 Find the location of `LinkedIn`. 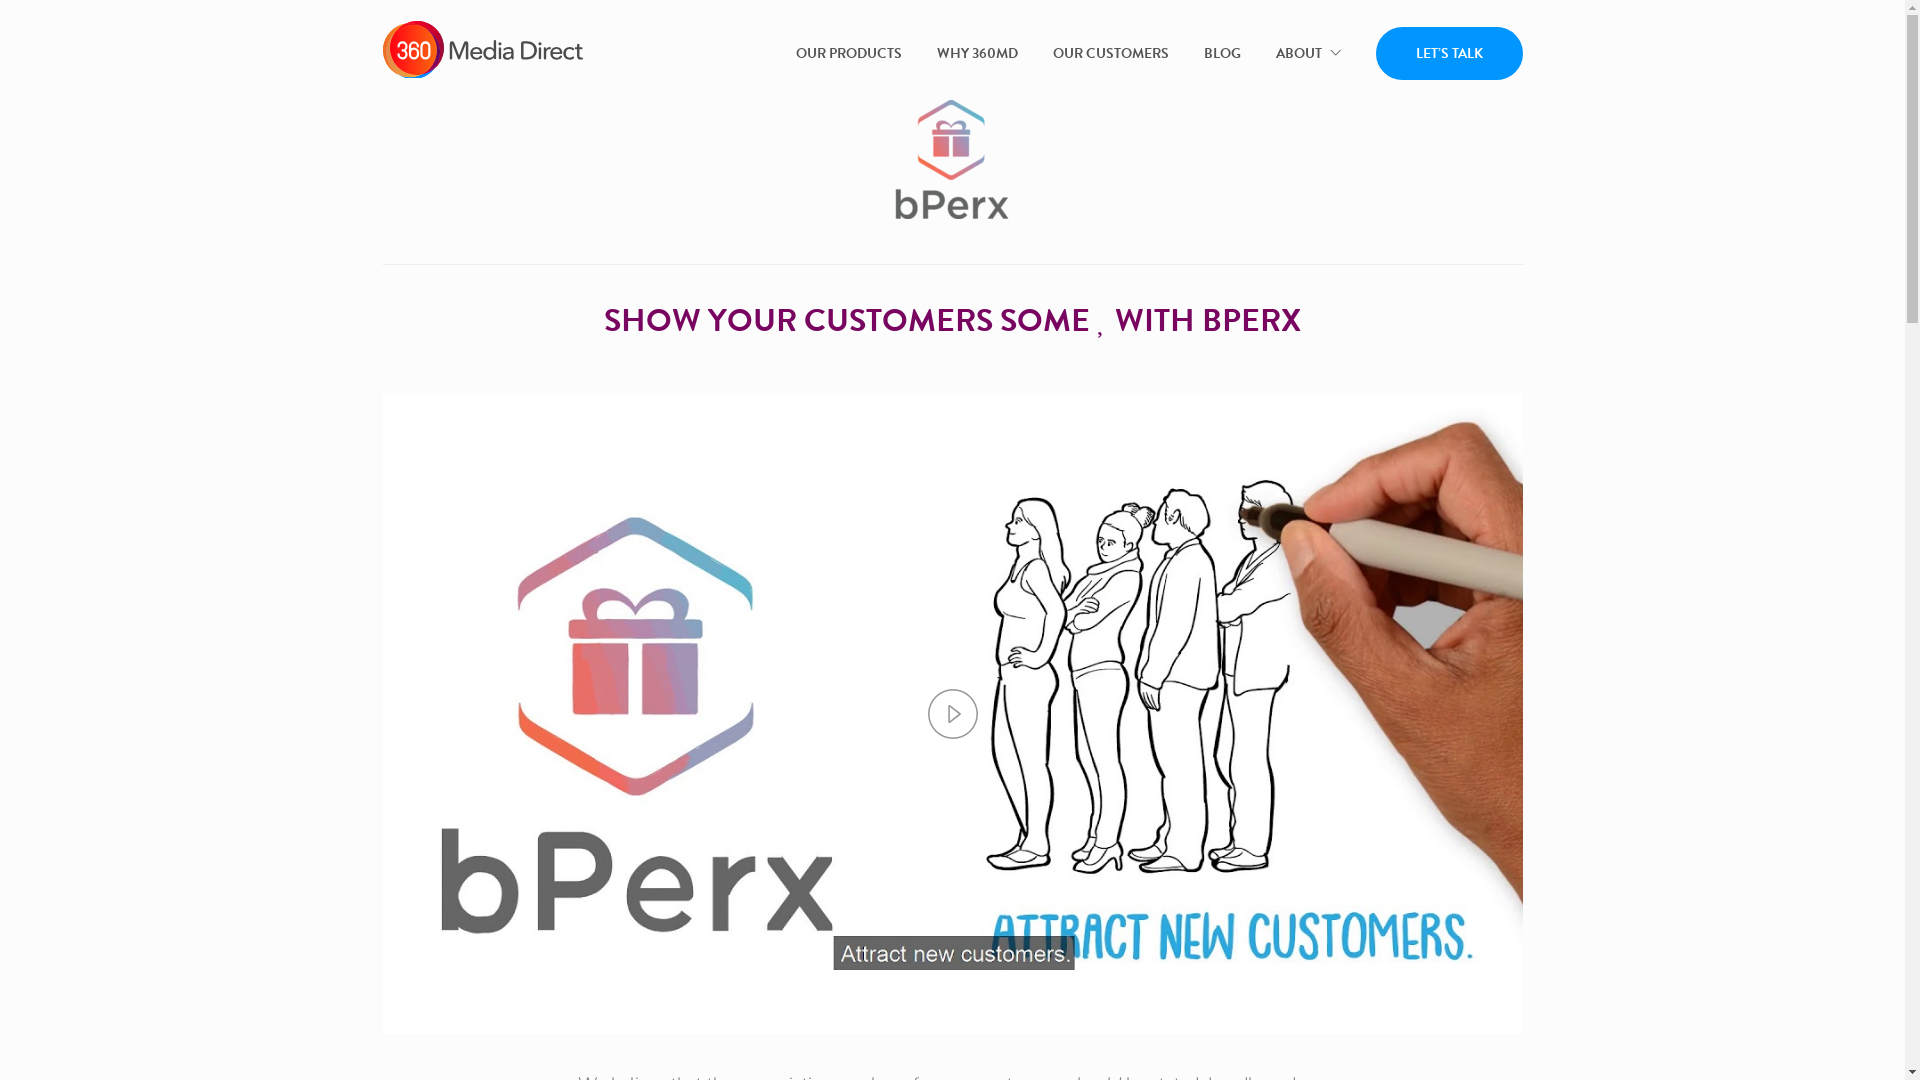

LinkedIn is located at coordinates (898, 883).